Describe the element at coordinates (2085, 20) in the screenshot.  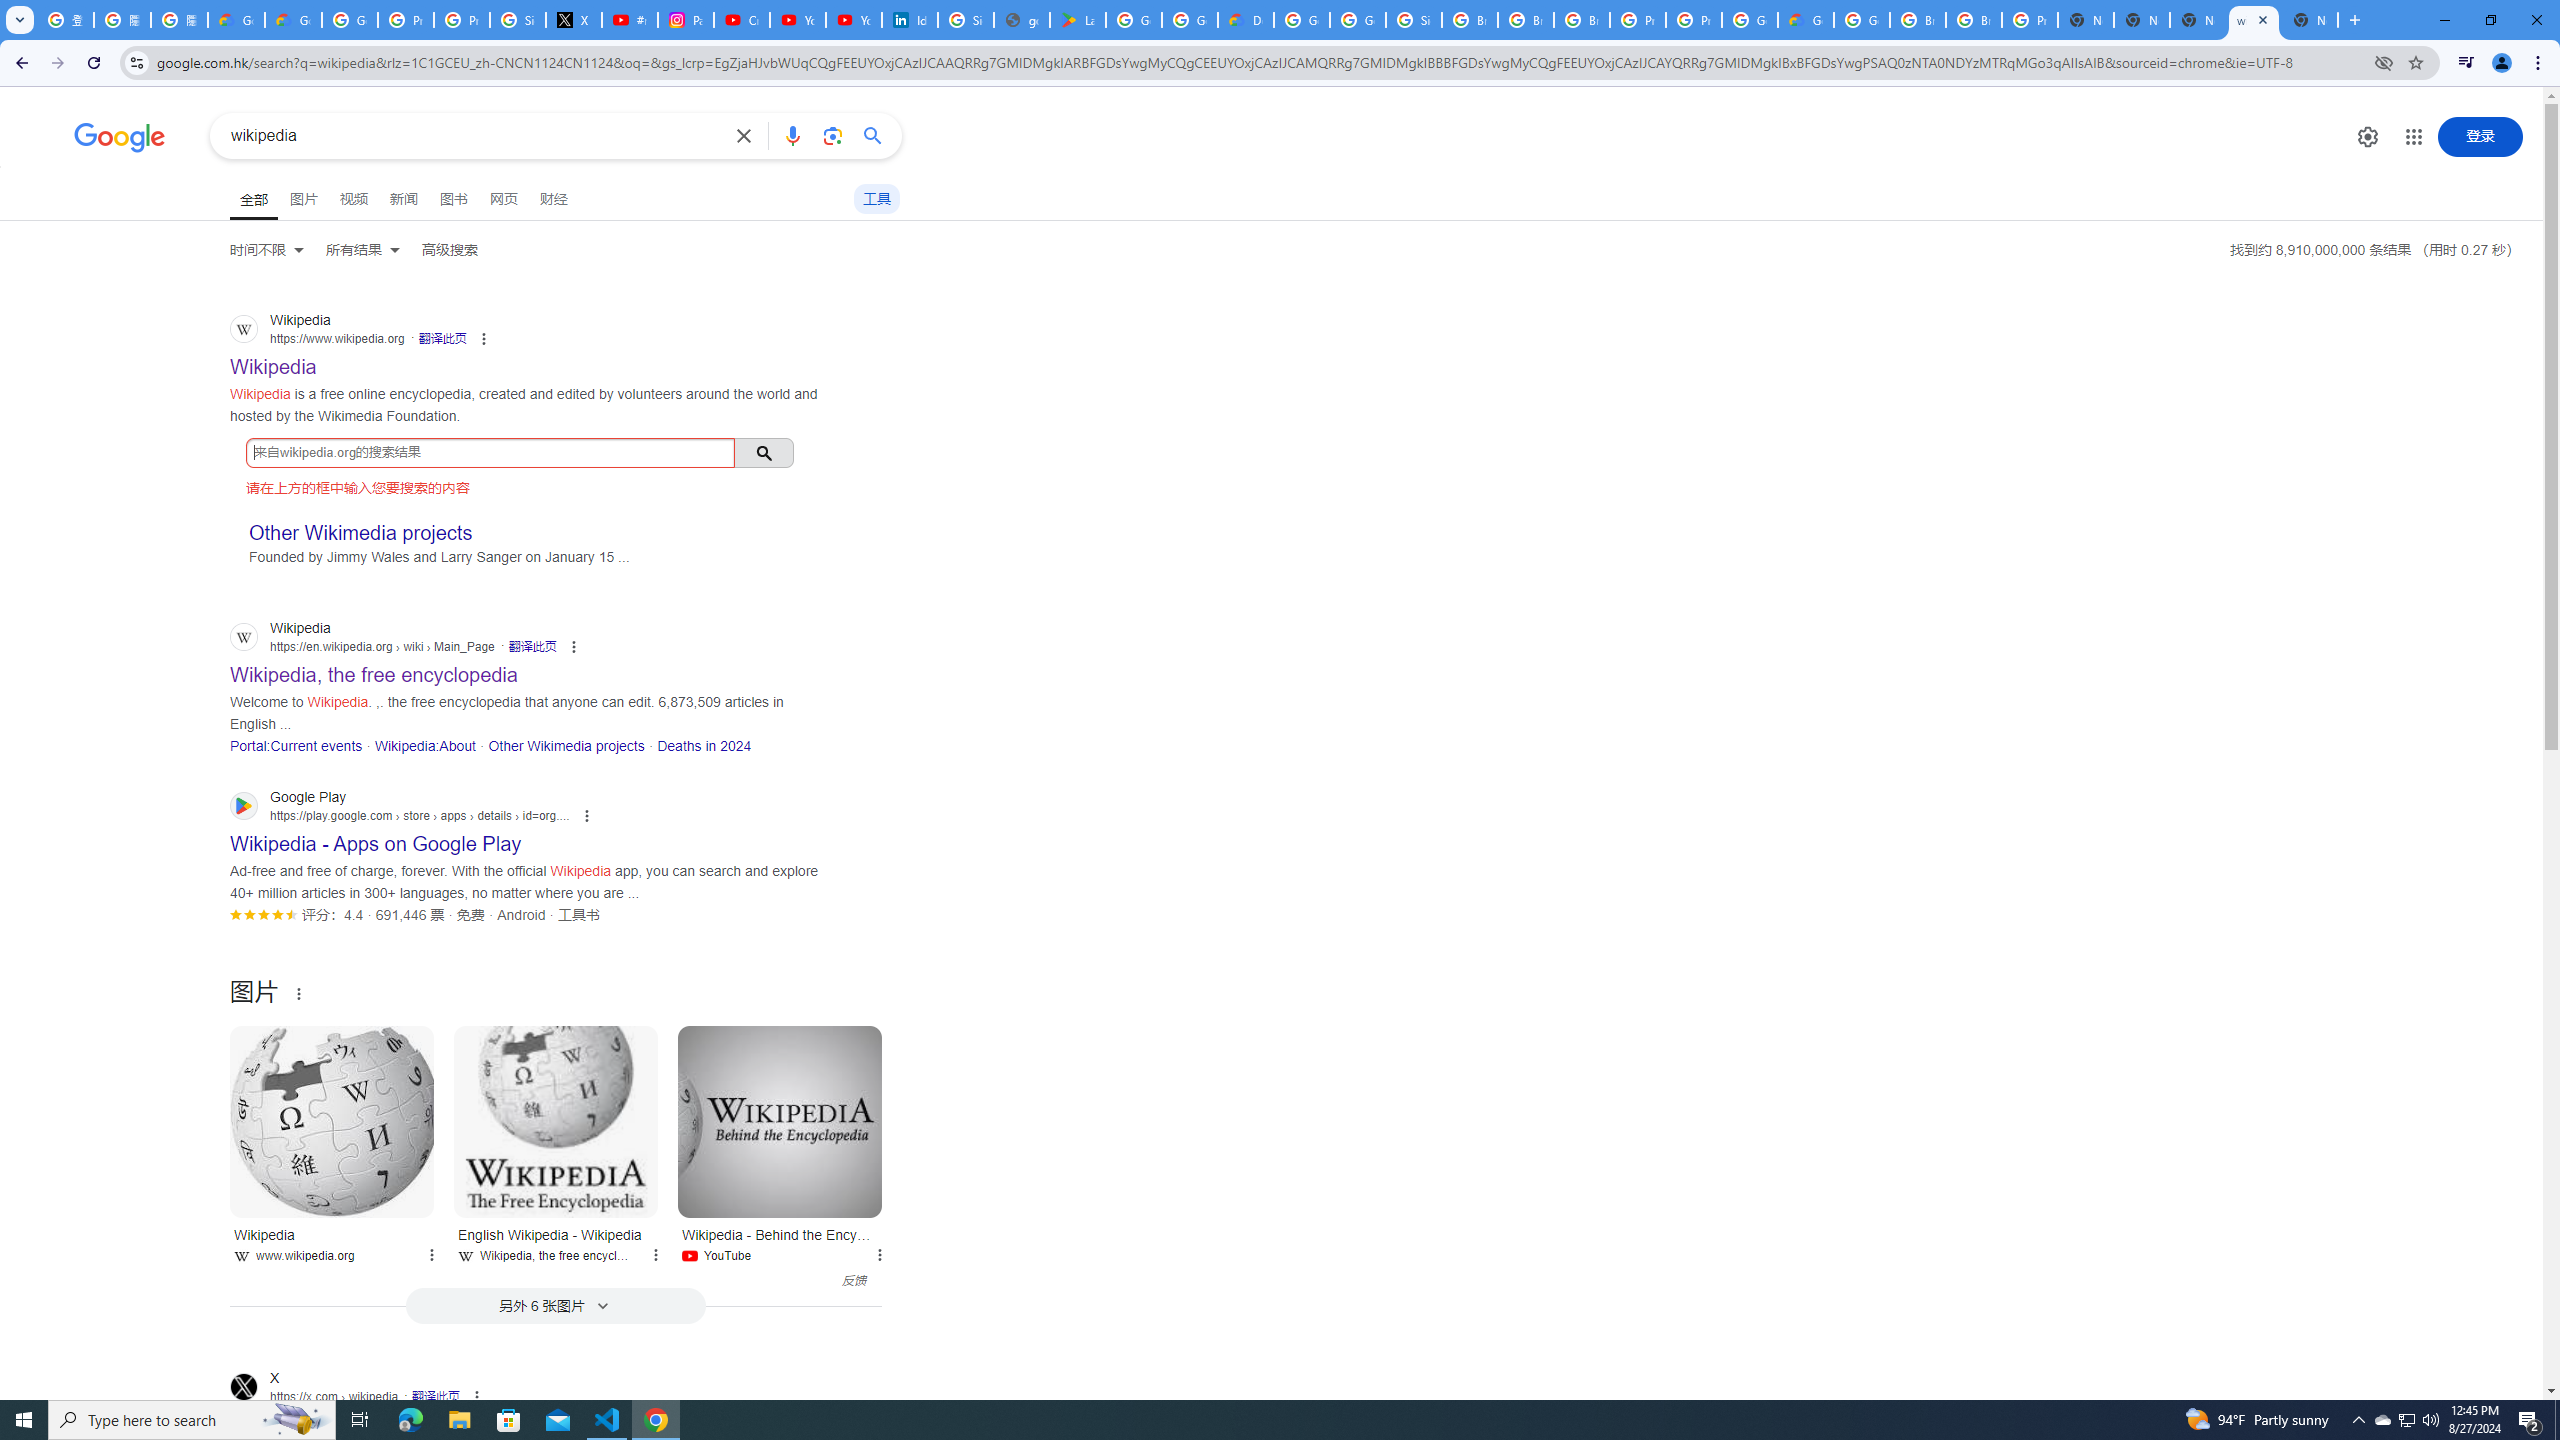
I see `New Tab` at that location.